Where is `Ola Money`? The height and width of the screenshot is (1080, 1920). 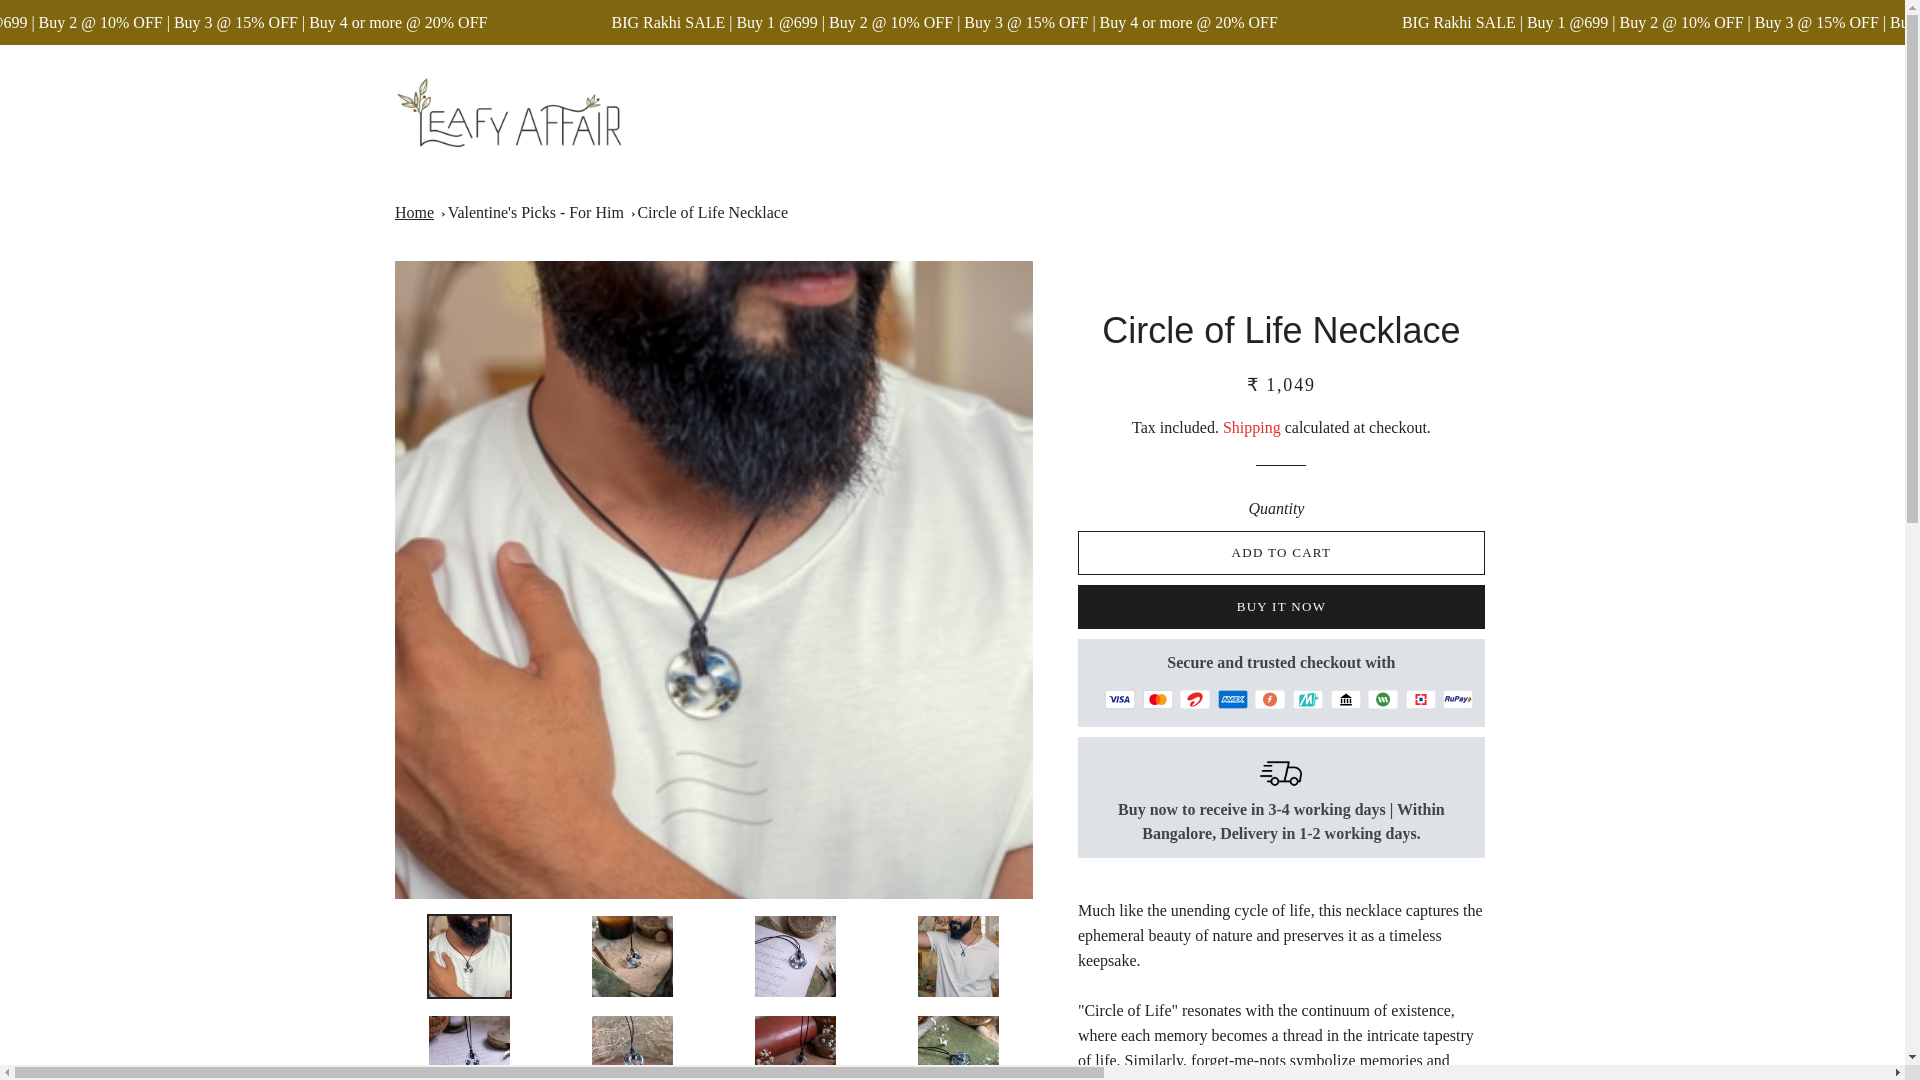
Ola Money is located at coordinates (1382, 699).